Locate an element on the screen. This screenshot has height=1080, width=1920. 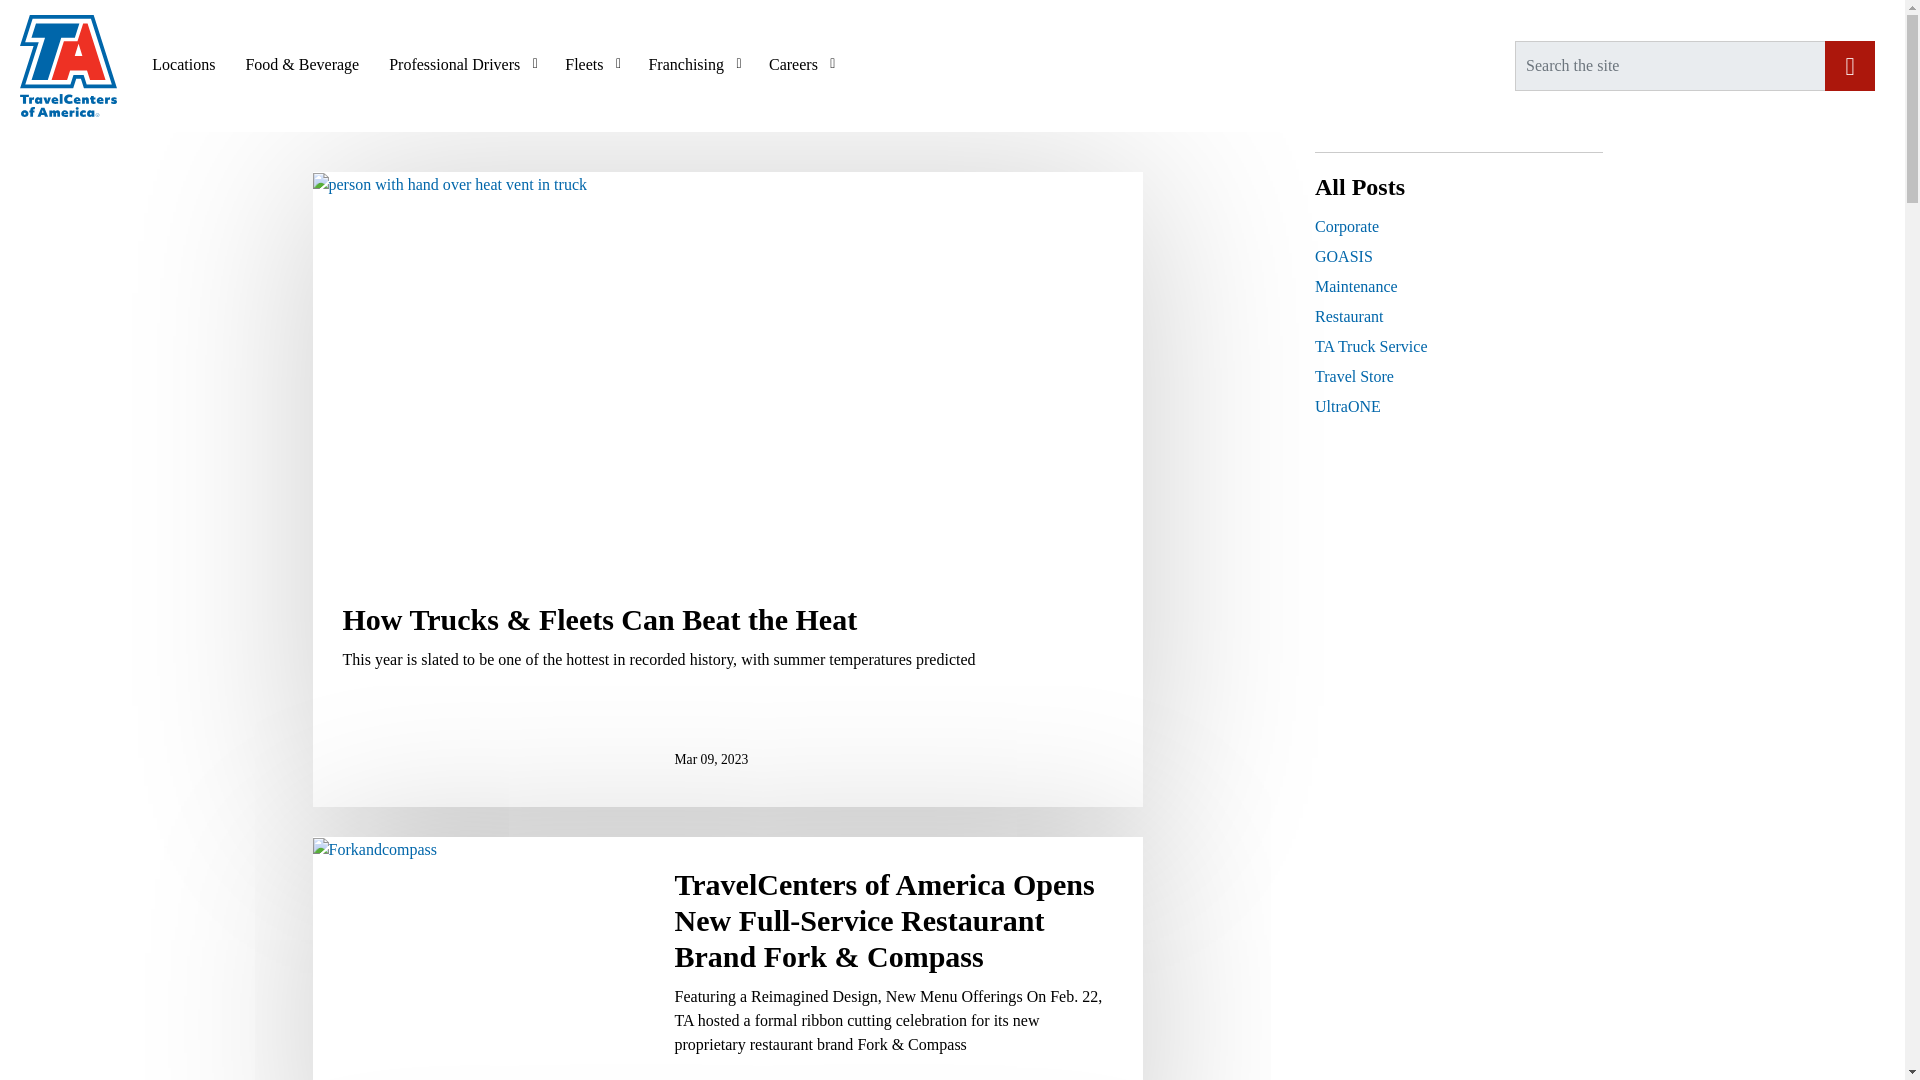
Travel Centers of America is located at coordinates (68, 66).